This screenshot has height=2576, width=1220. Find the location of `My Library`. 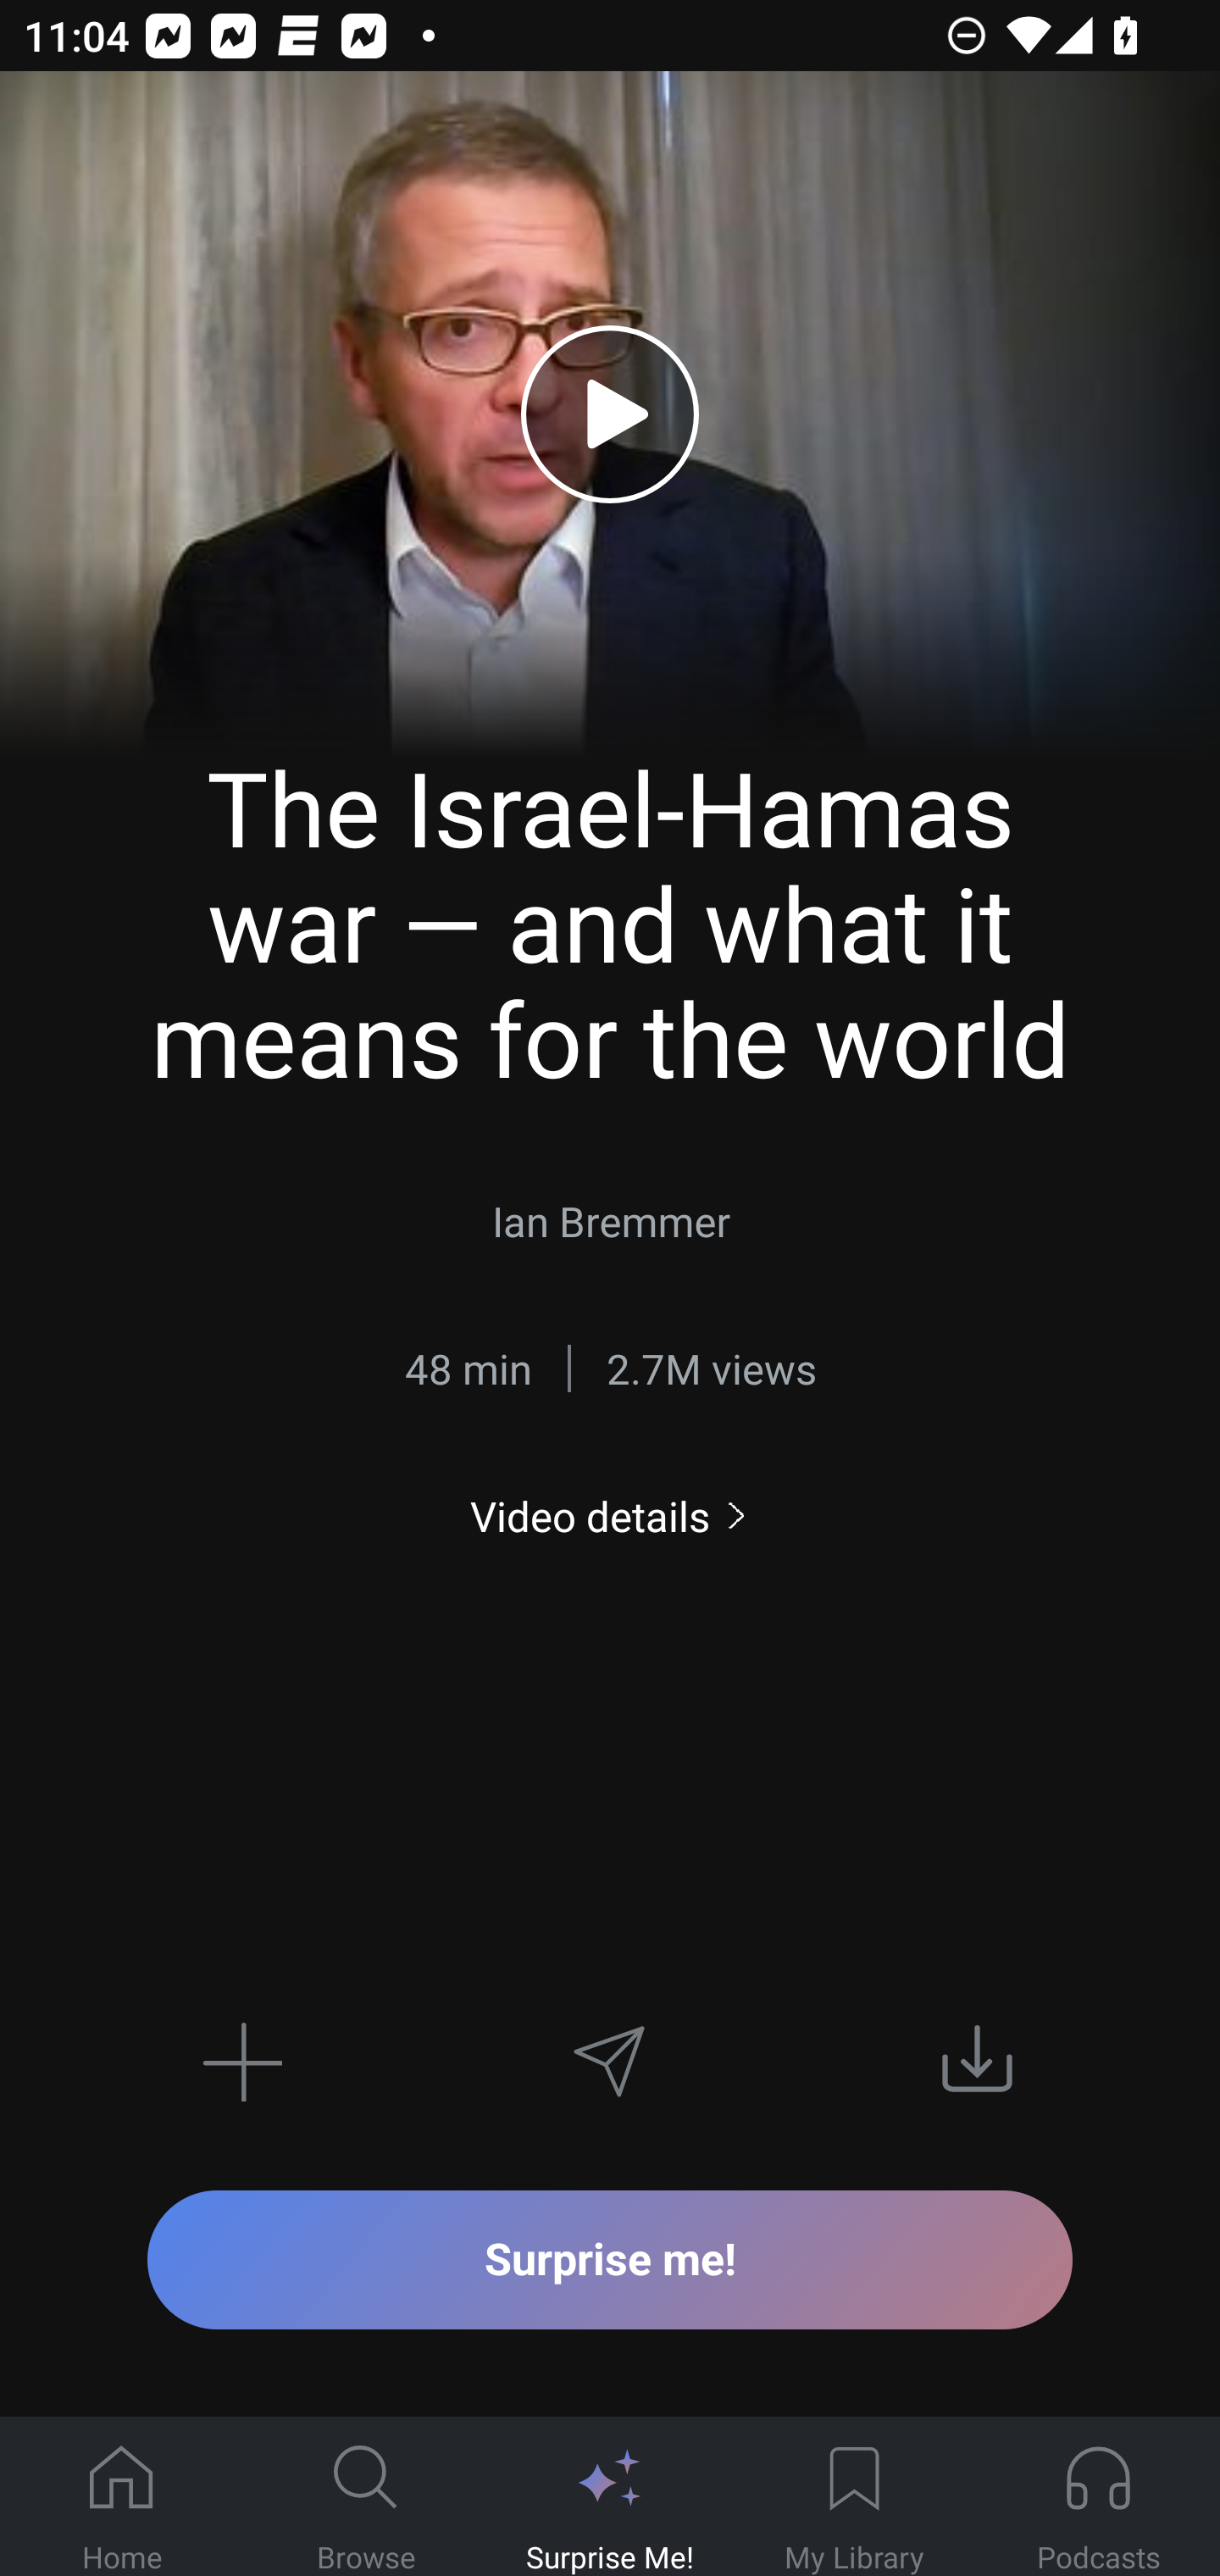

My Library is located at coordinates (854, 2497).